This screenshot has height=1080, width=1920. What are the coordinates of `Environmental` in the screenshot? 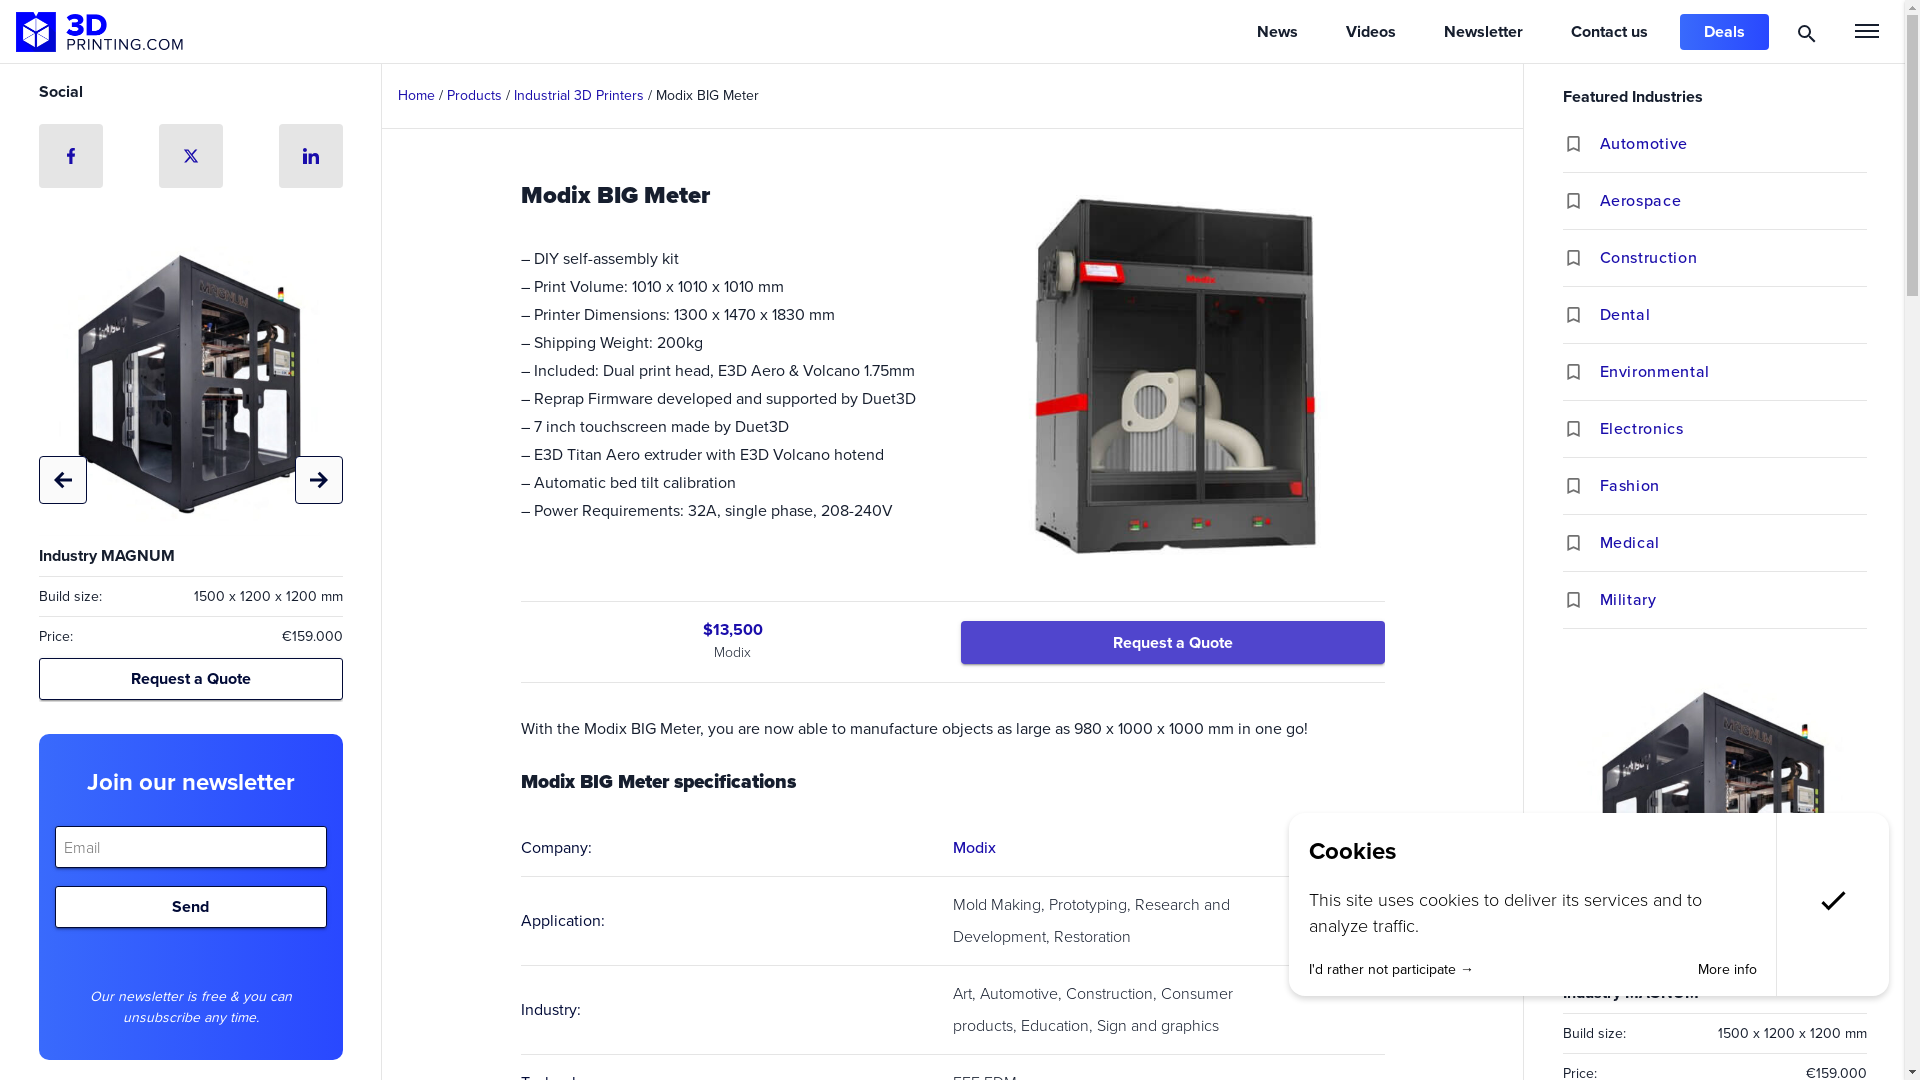 It's located at (1734, 372).